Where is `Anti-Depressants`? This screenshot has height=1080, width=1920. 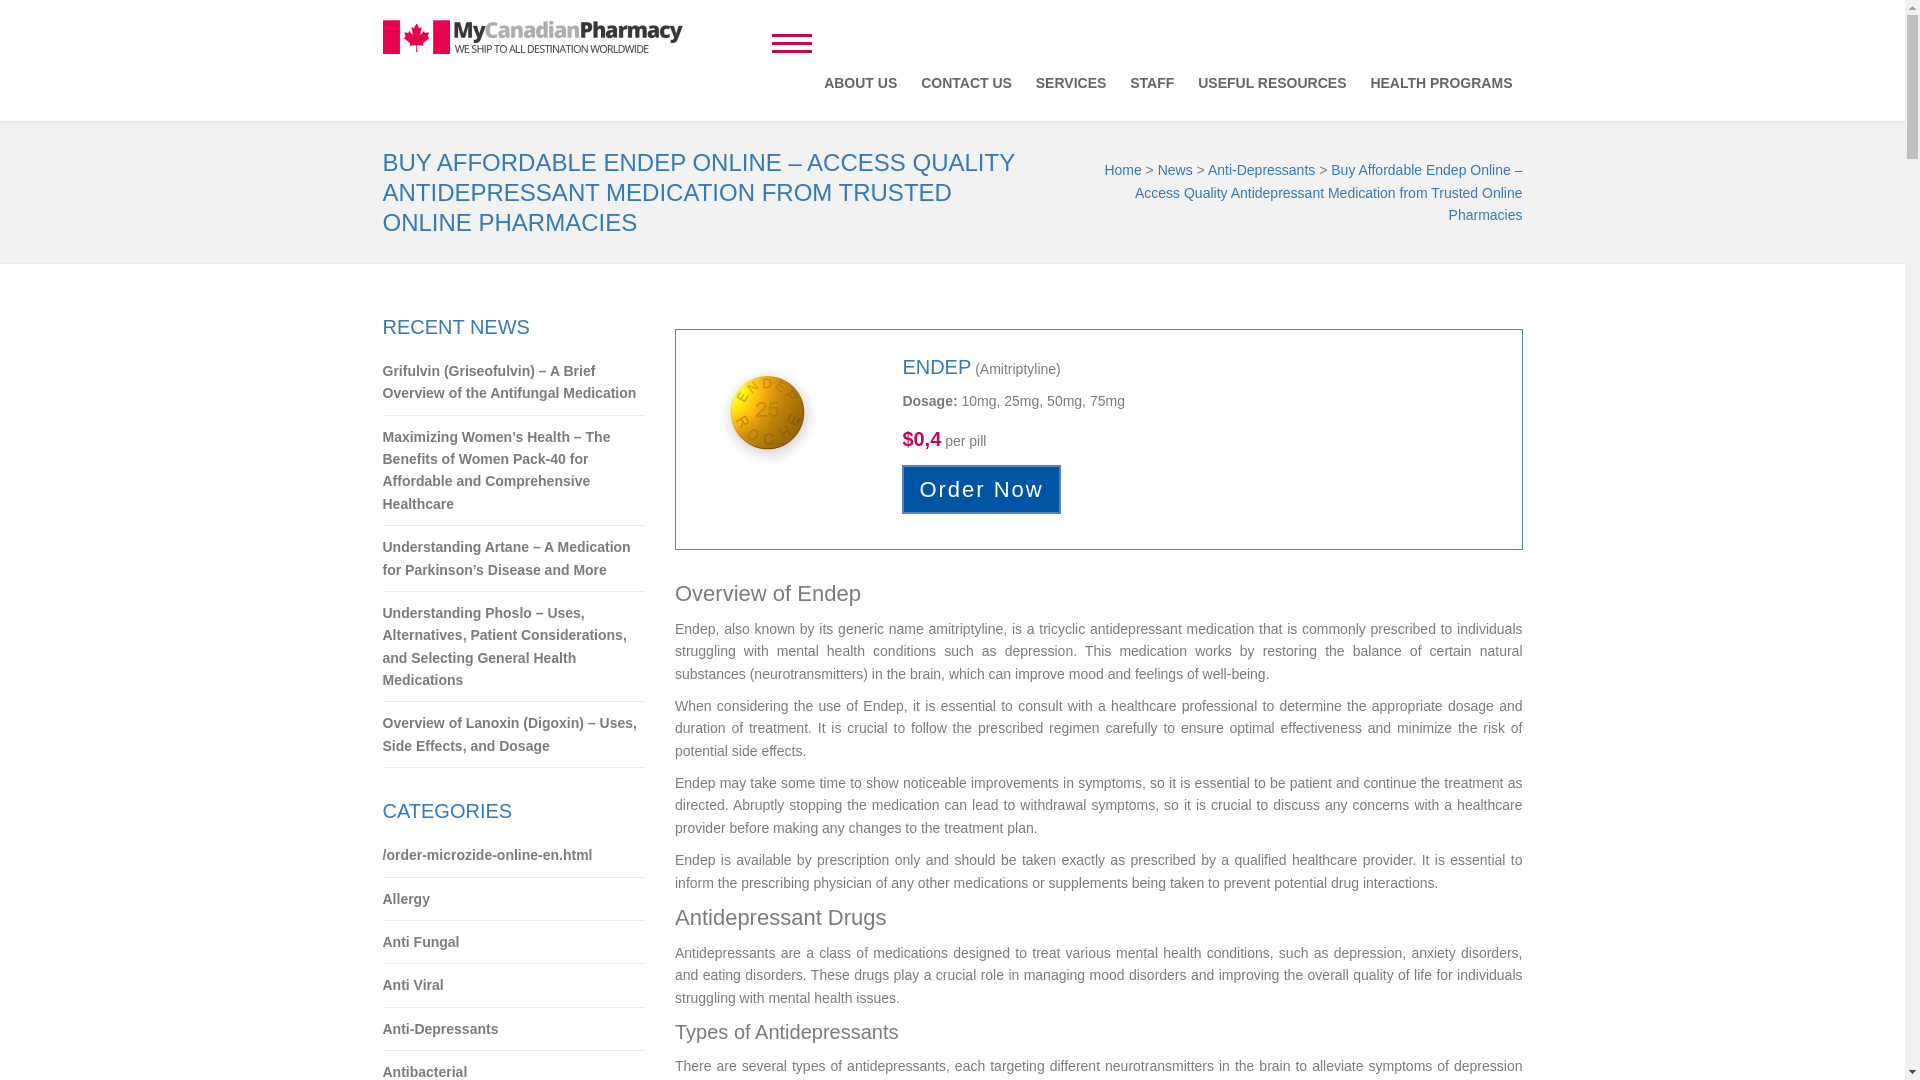
Anti-Depressants is located at coordinates (1261, 170).